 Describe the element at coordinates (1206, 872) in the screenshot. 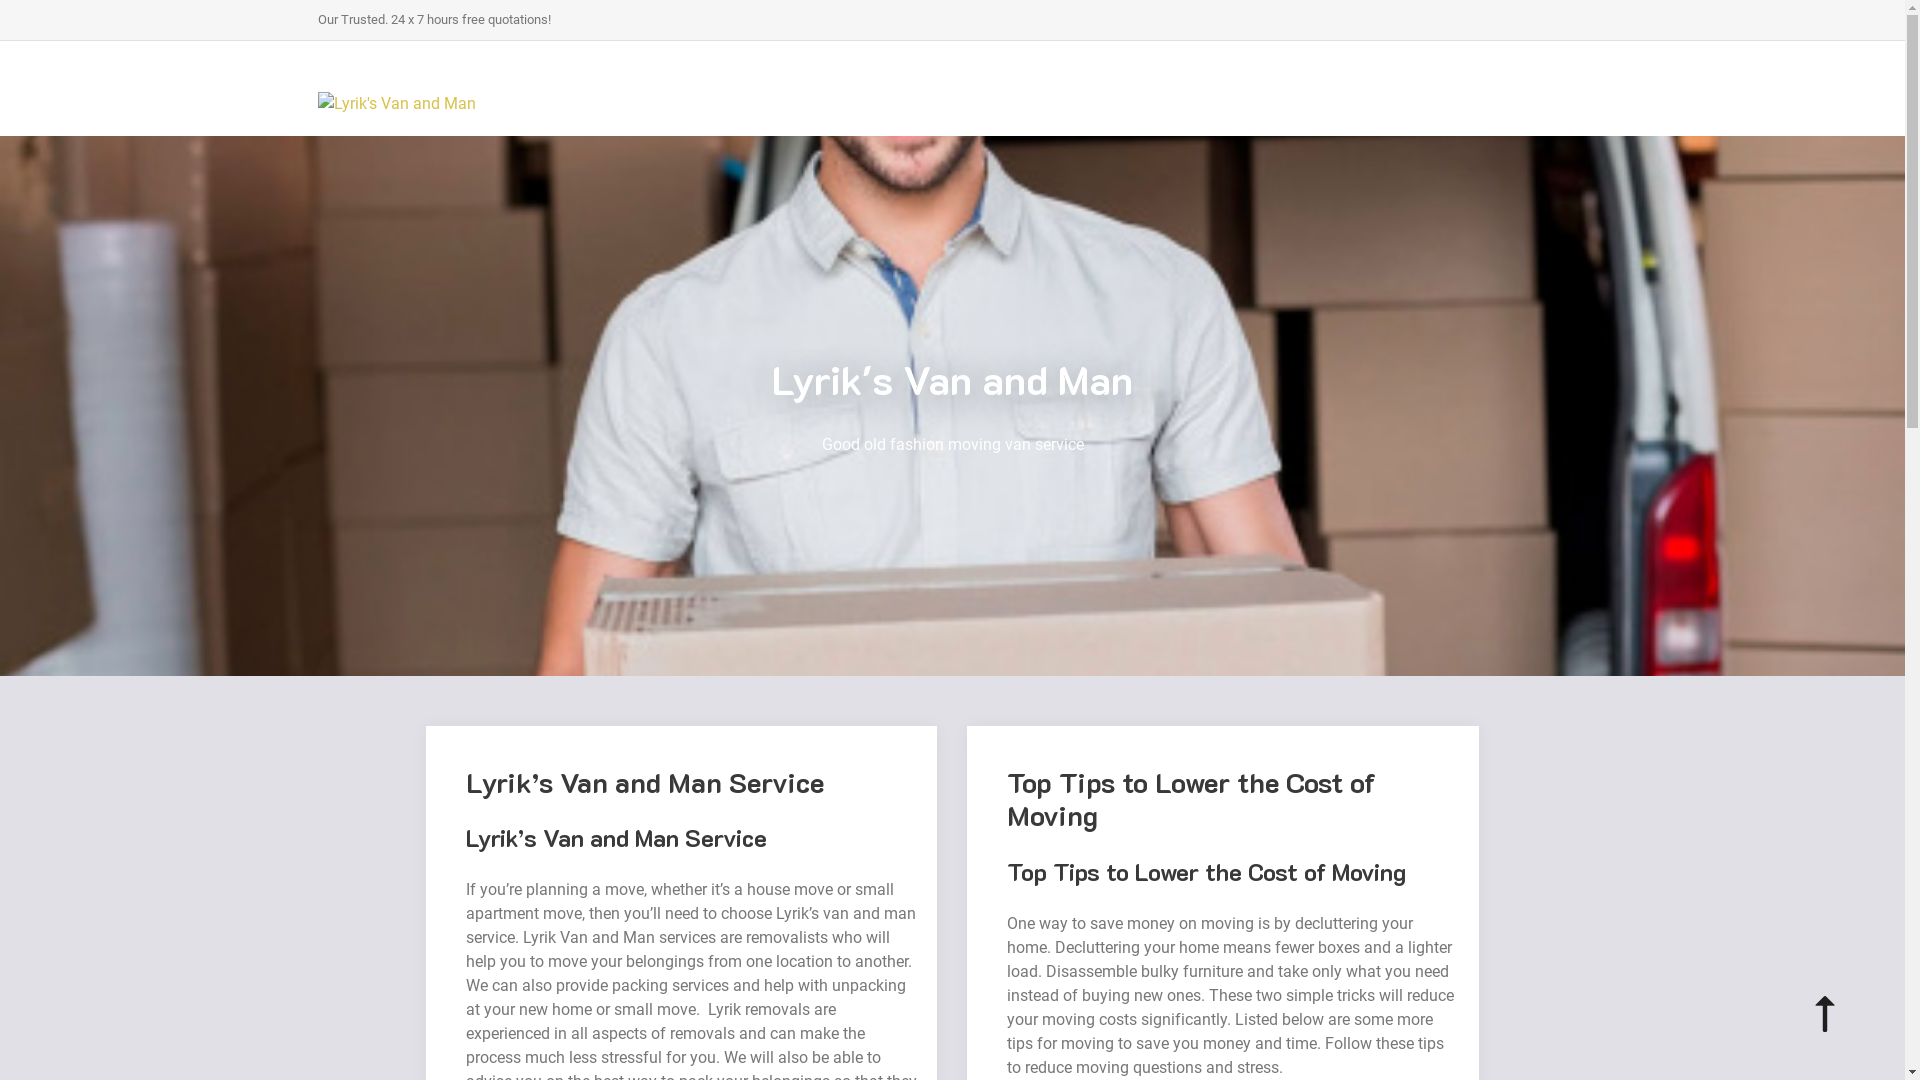

I see `Top Tips to Lower the Cost of Moving` at that location.